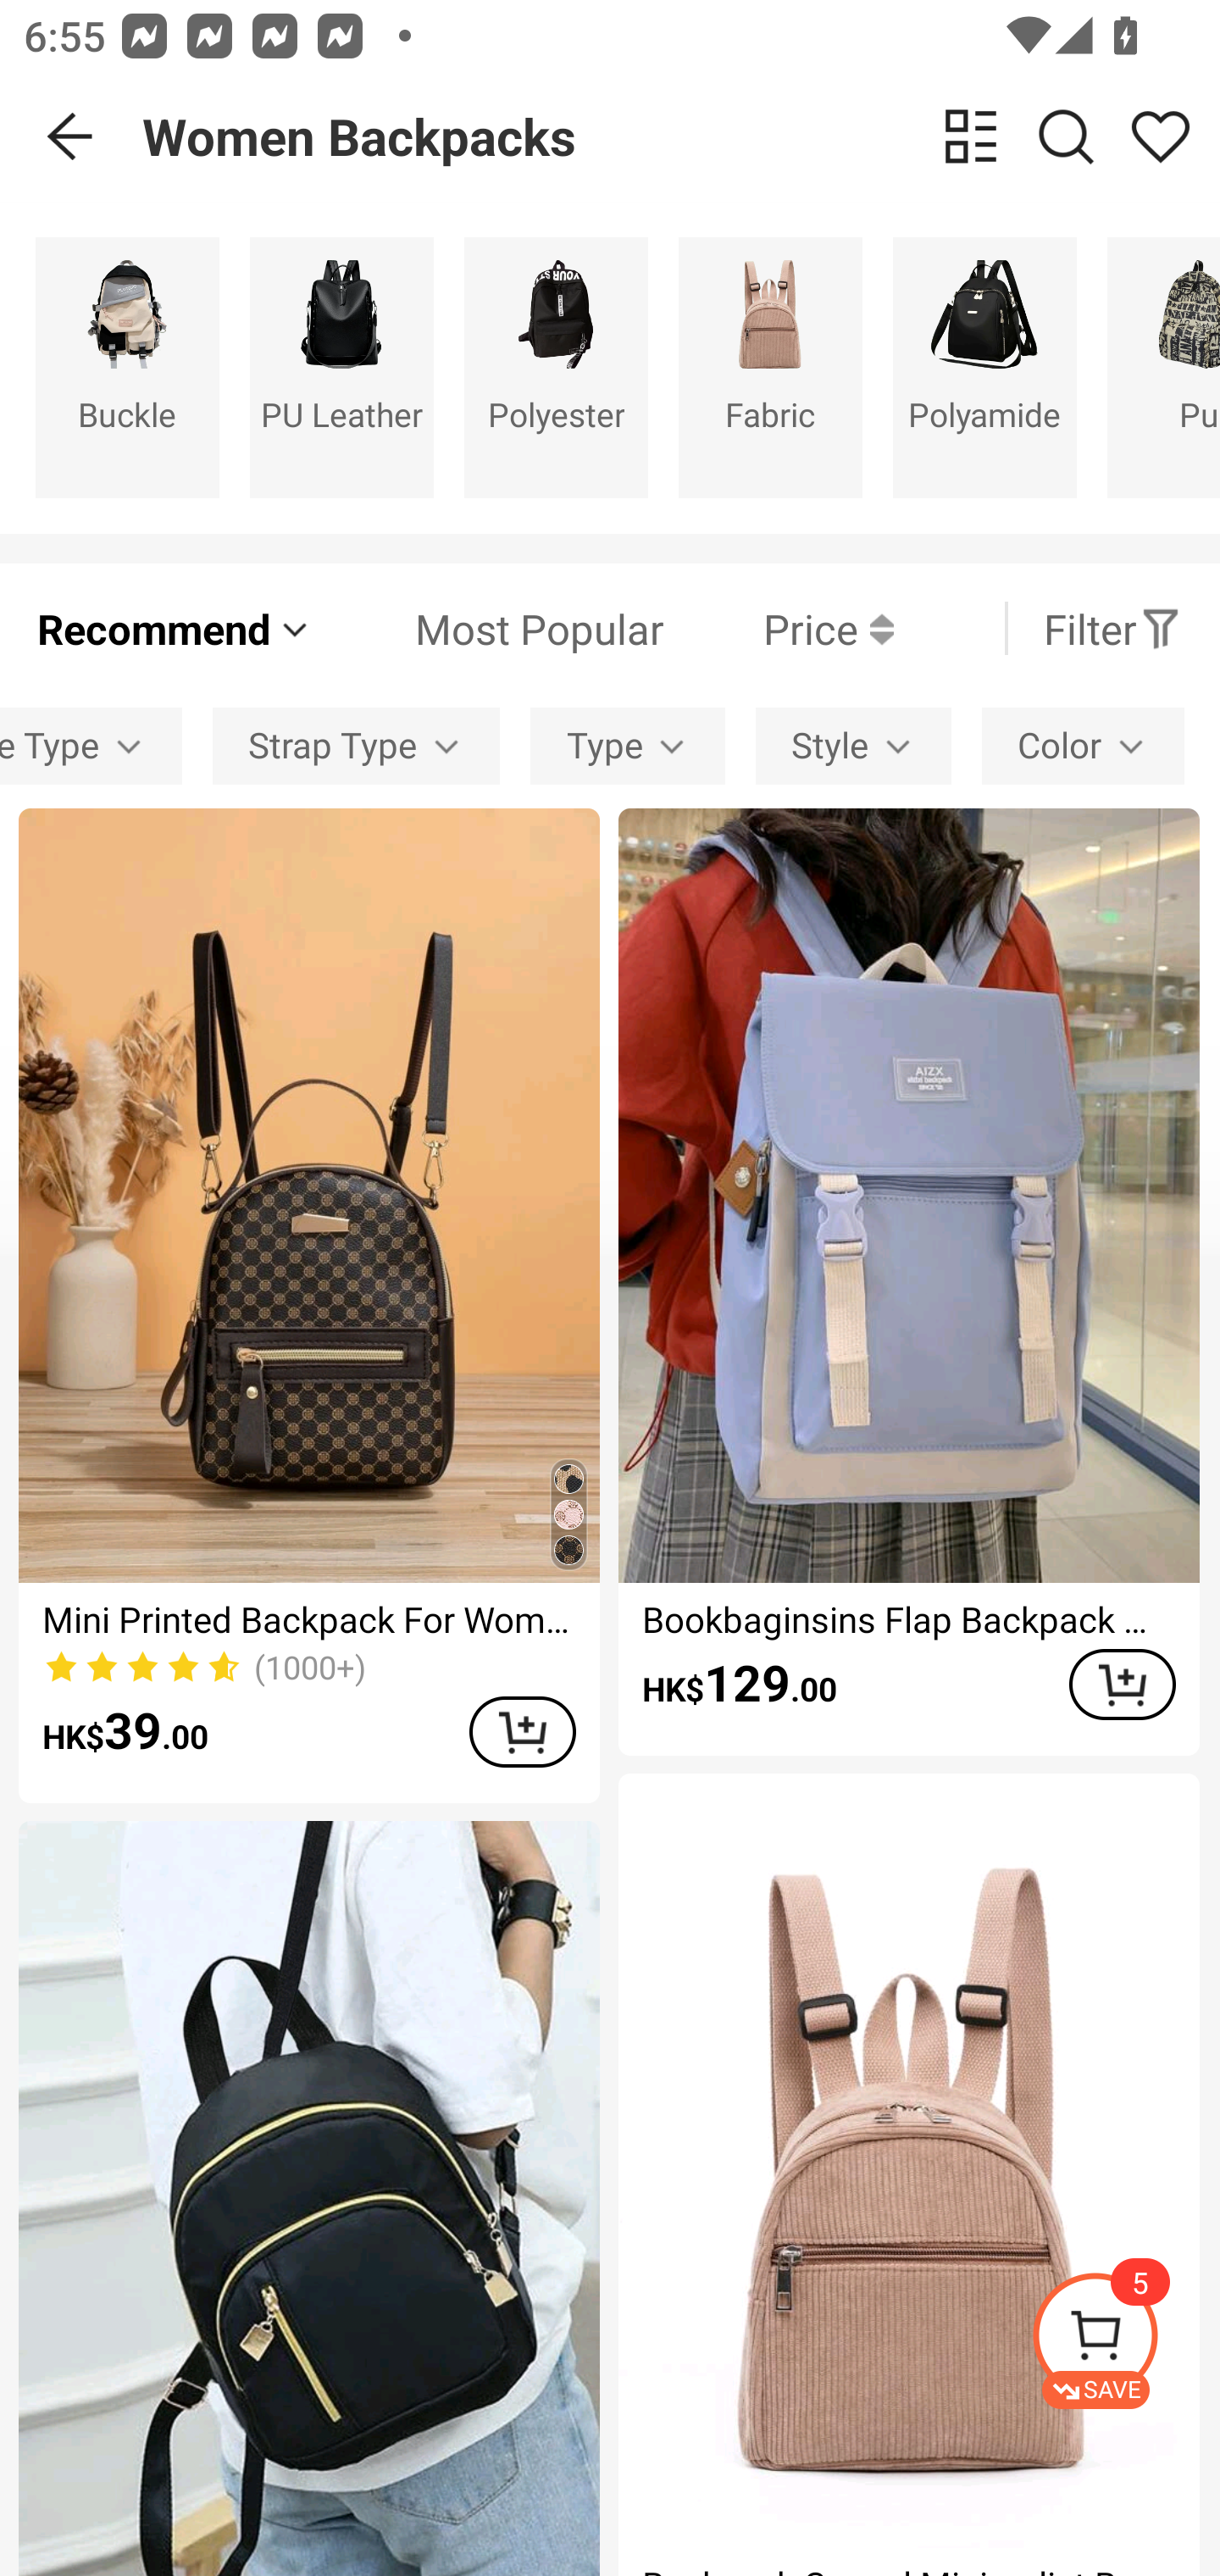 This screenshot has height=2576, width=1220. Describe the element at coordinates (91, 747) in the screenshot. I see `Closure Type` at that location.